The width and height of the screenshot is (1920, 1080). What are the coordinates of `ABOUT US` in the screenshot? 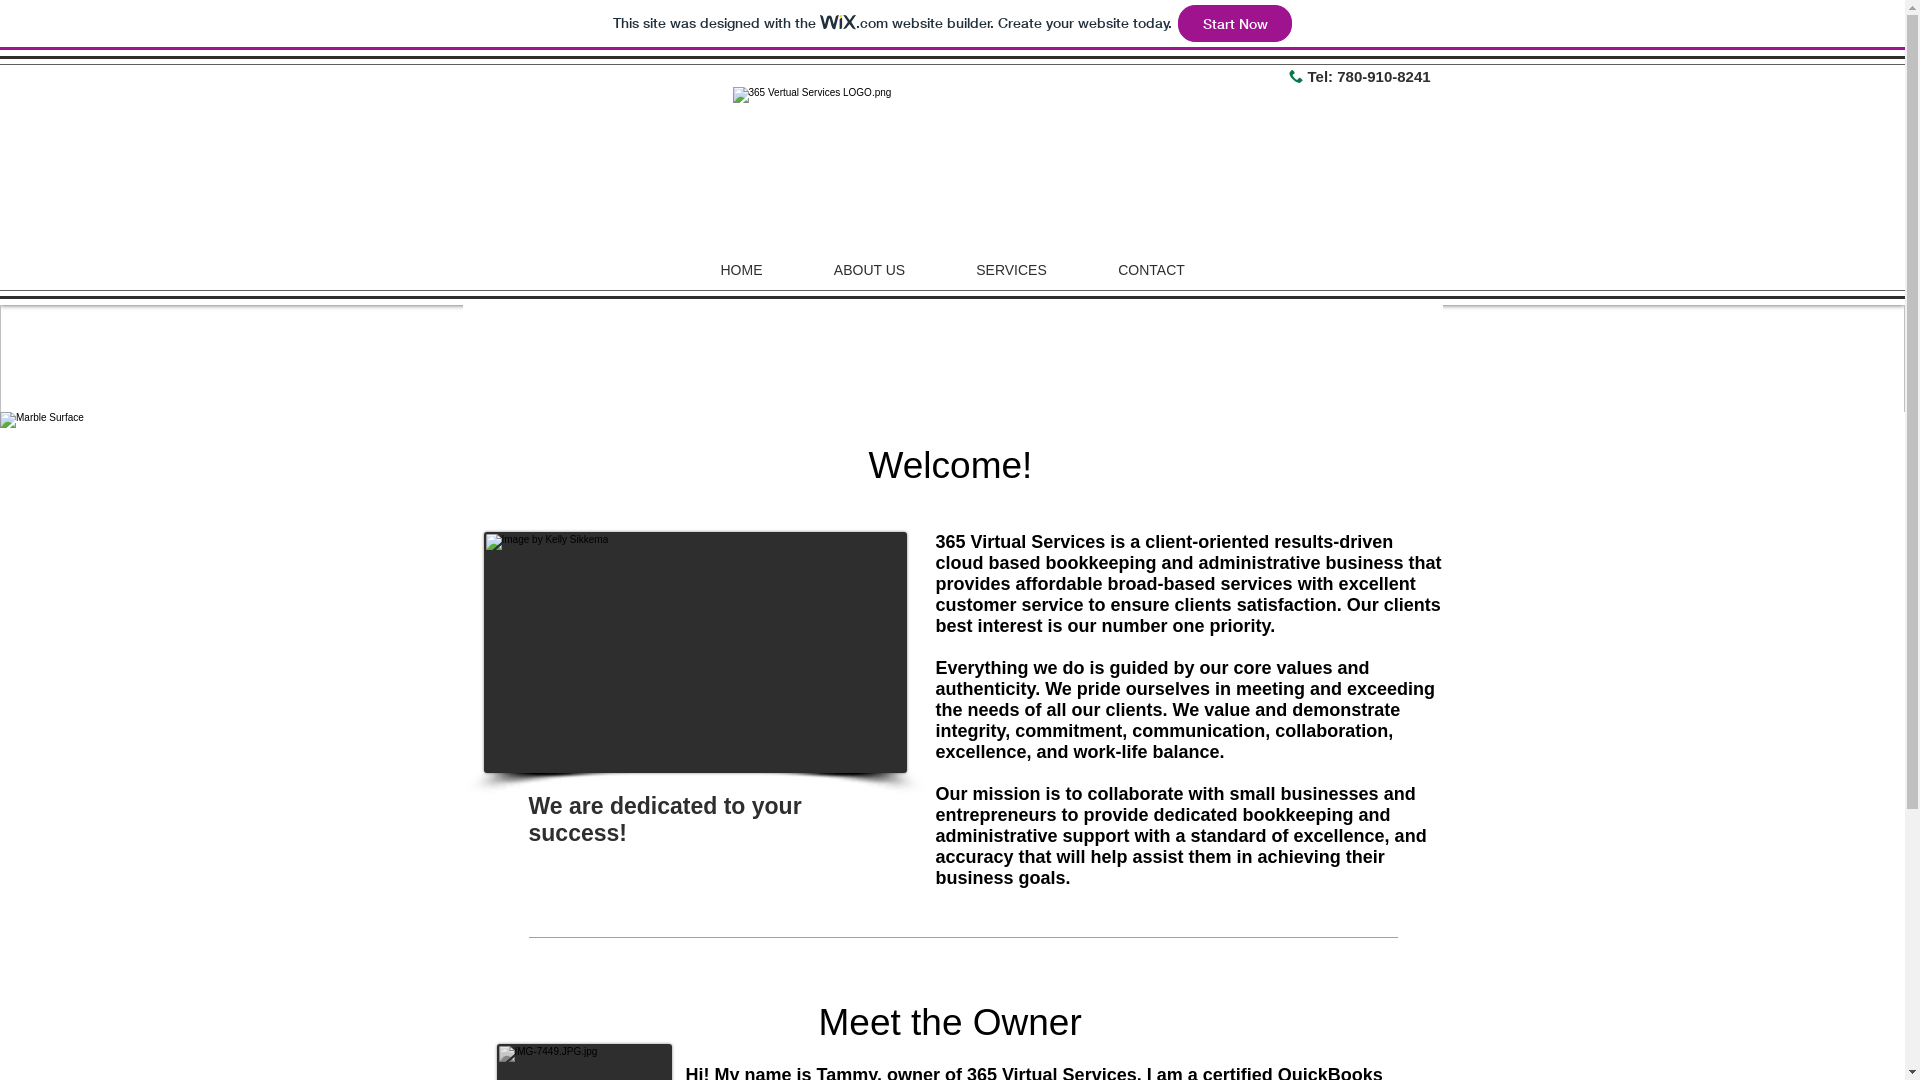 It's located at (869, 270).